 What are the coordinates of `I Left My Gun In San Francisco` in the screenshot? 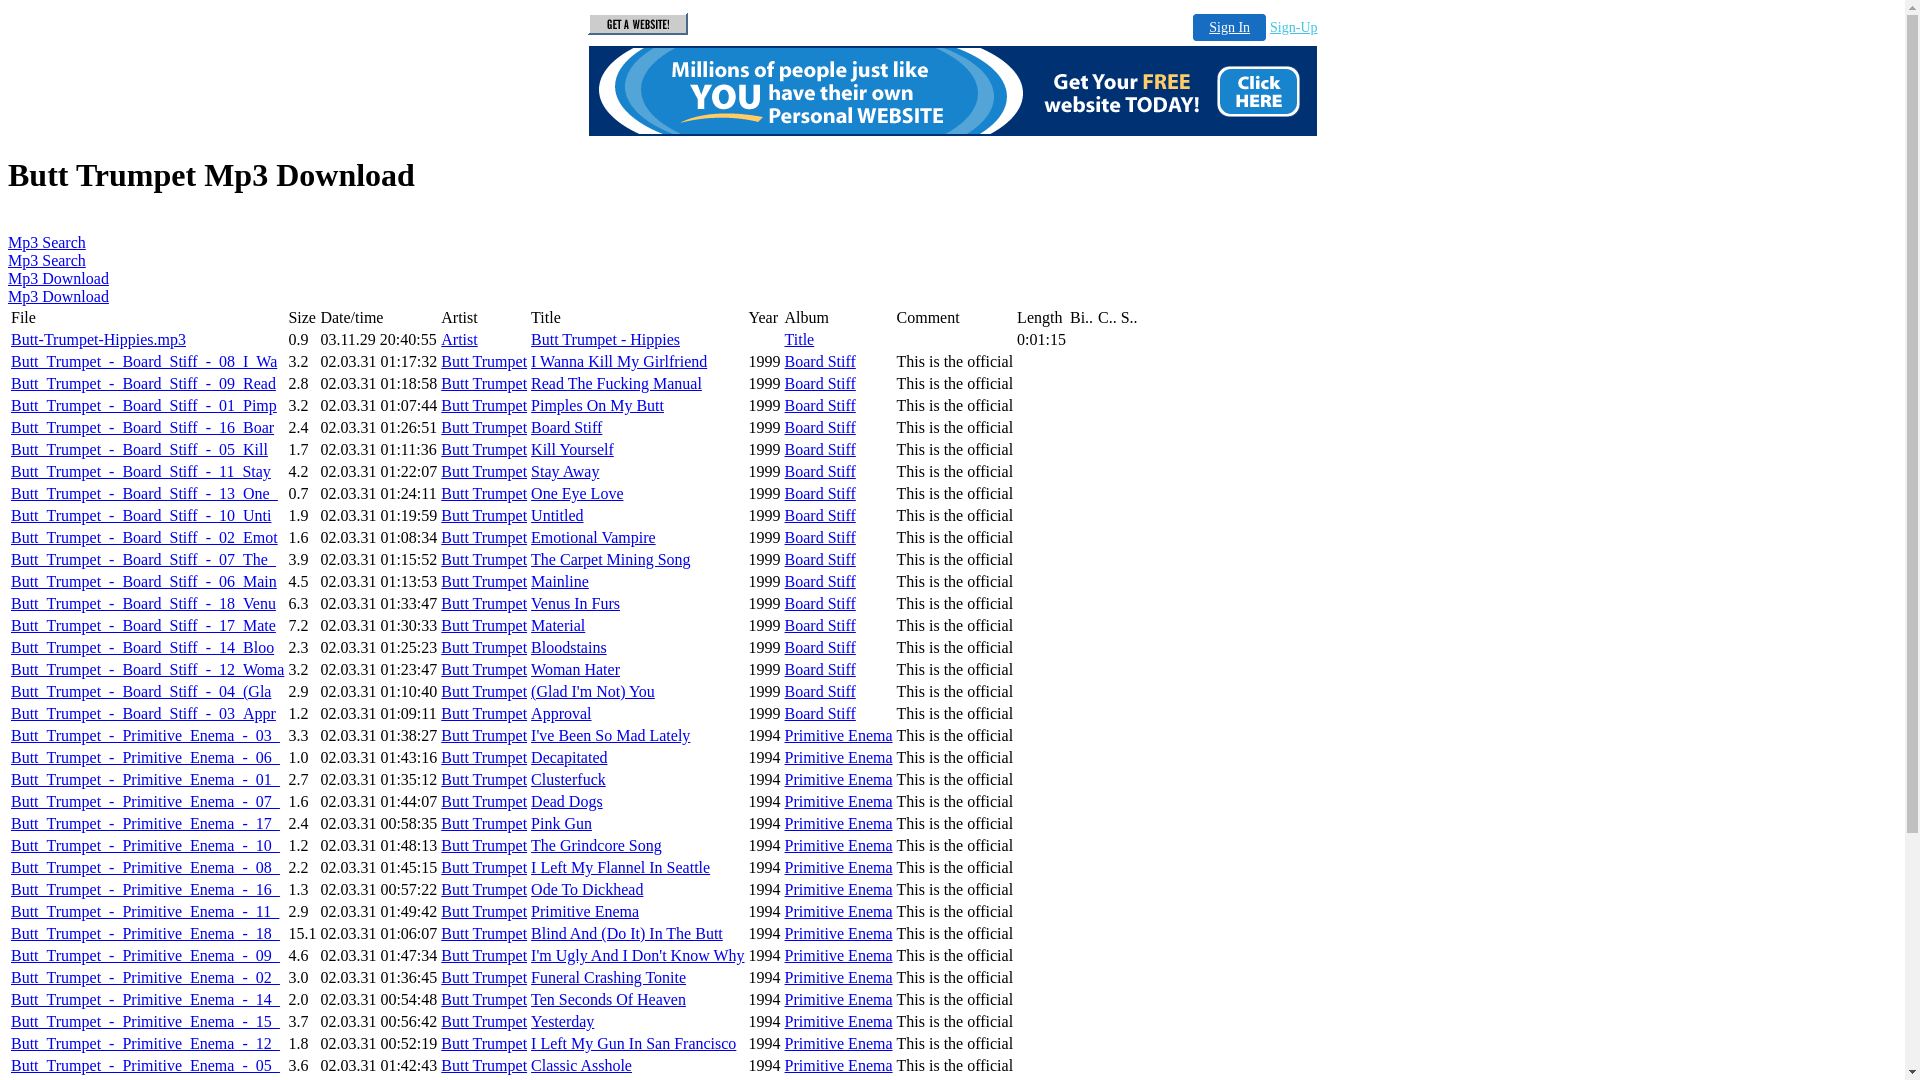 It's located at (634, 1044).